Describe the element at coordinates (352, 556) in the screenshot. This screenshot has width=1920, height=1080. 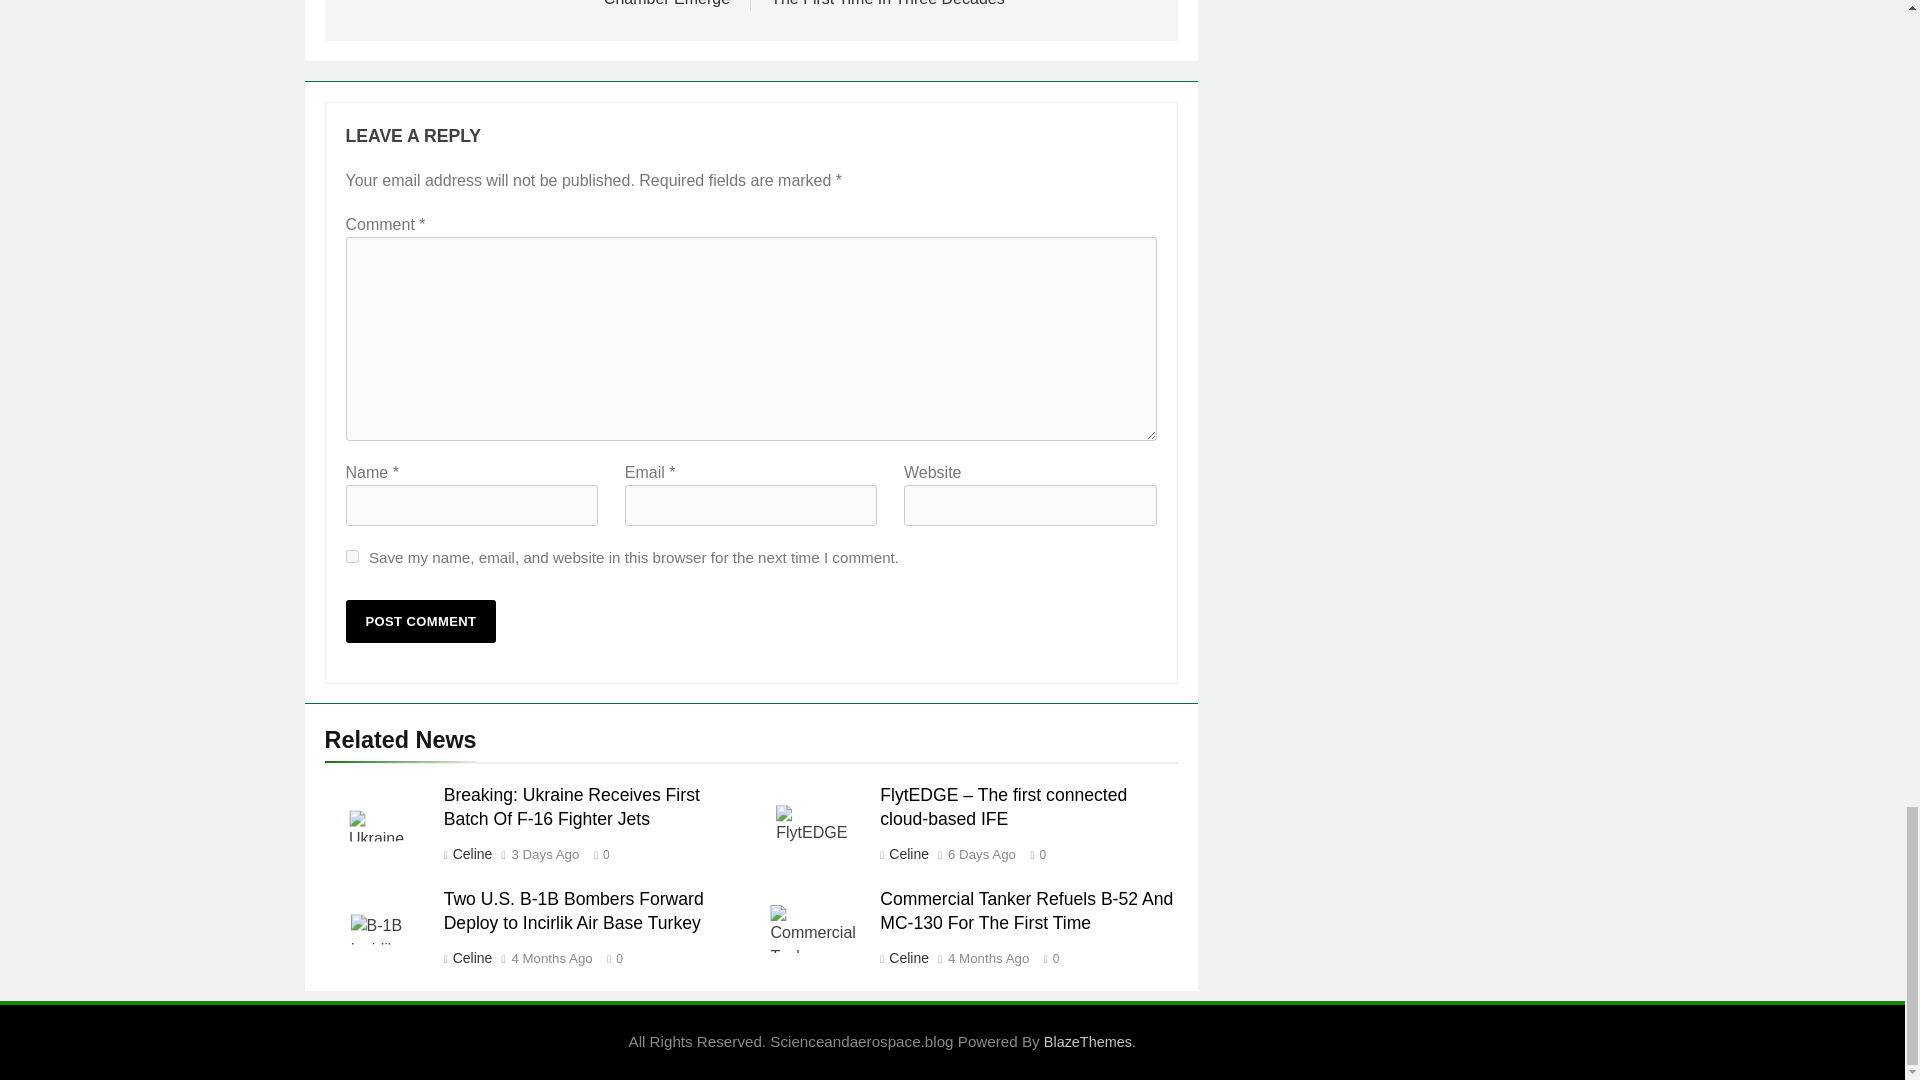
I see `yes` at that location.